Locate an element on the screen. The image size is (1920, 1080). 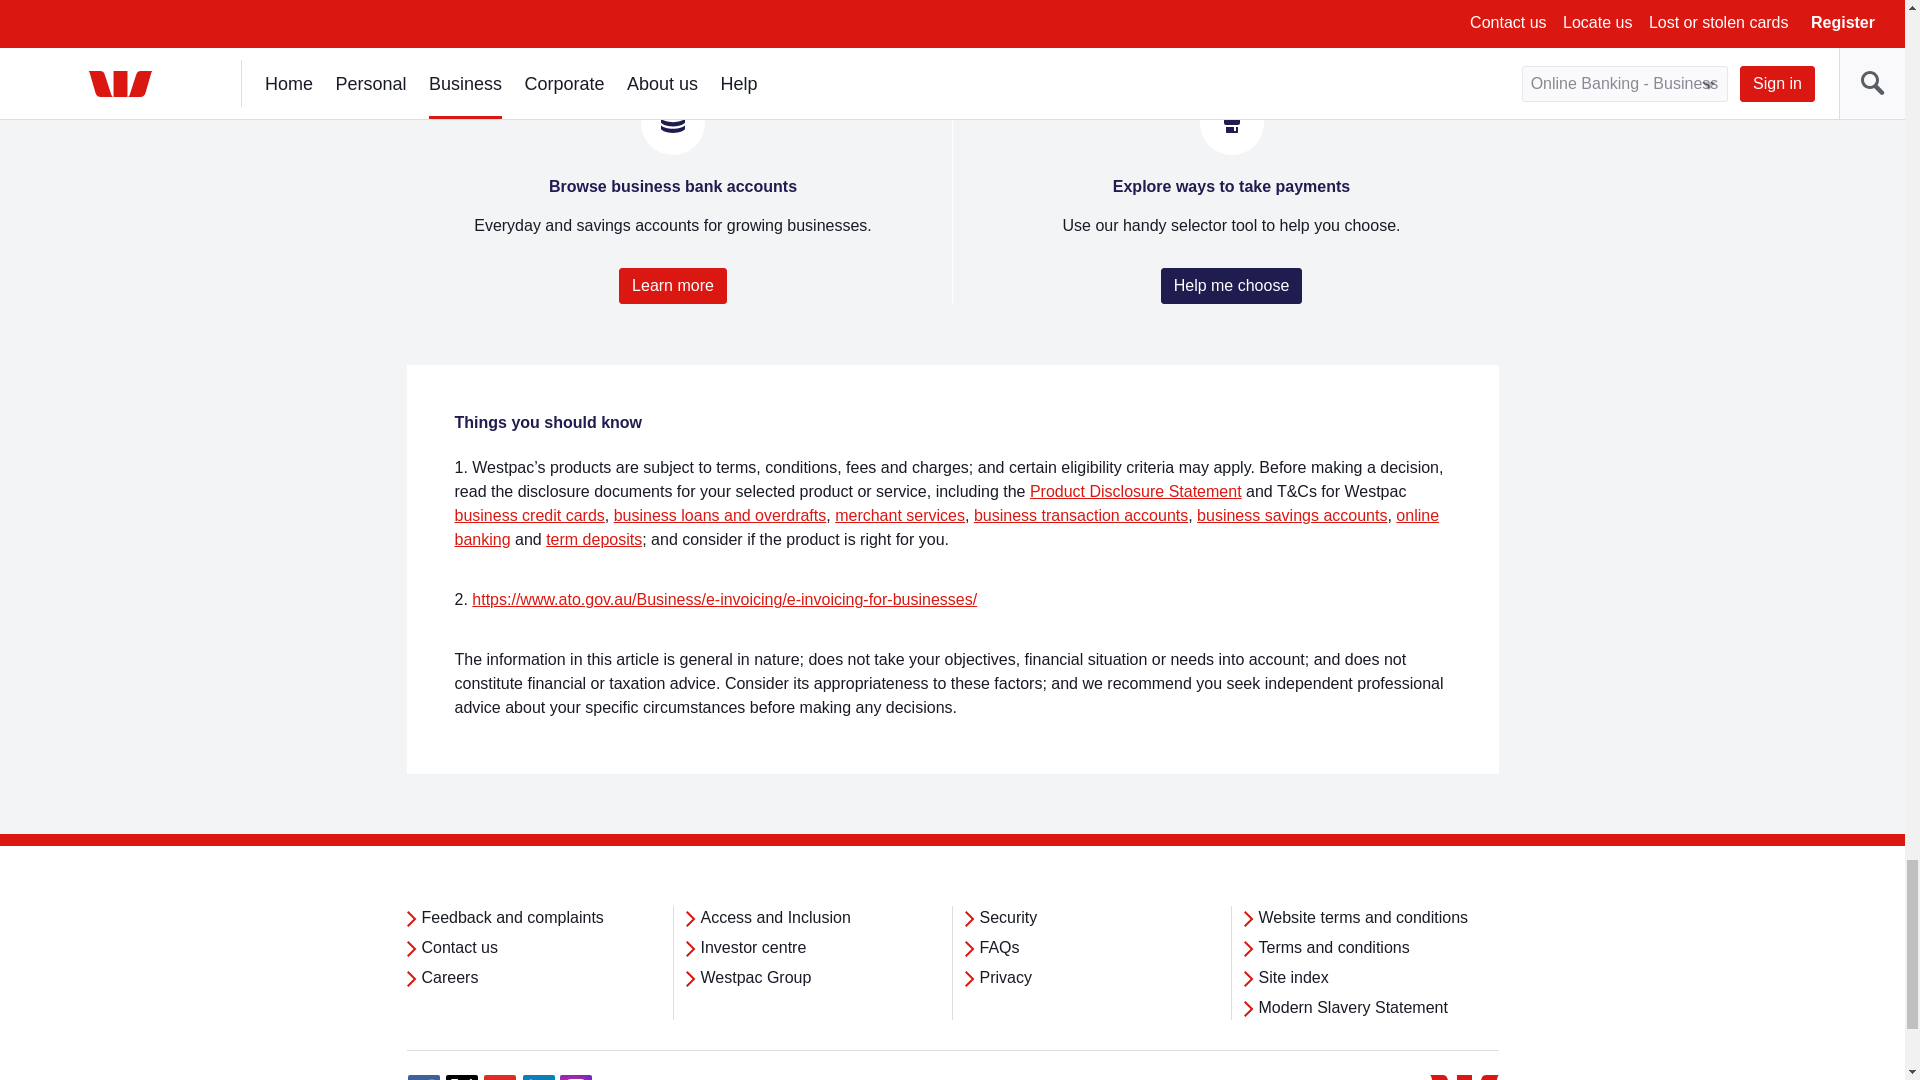
Eftpos is located at coordinates (1232, 120).